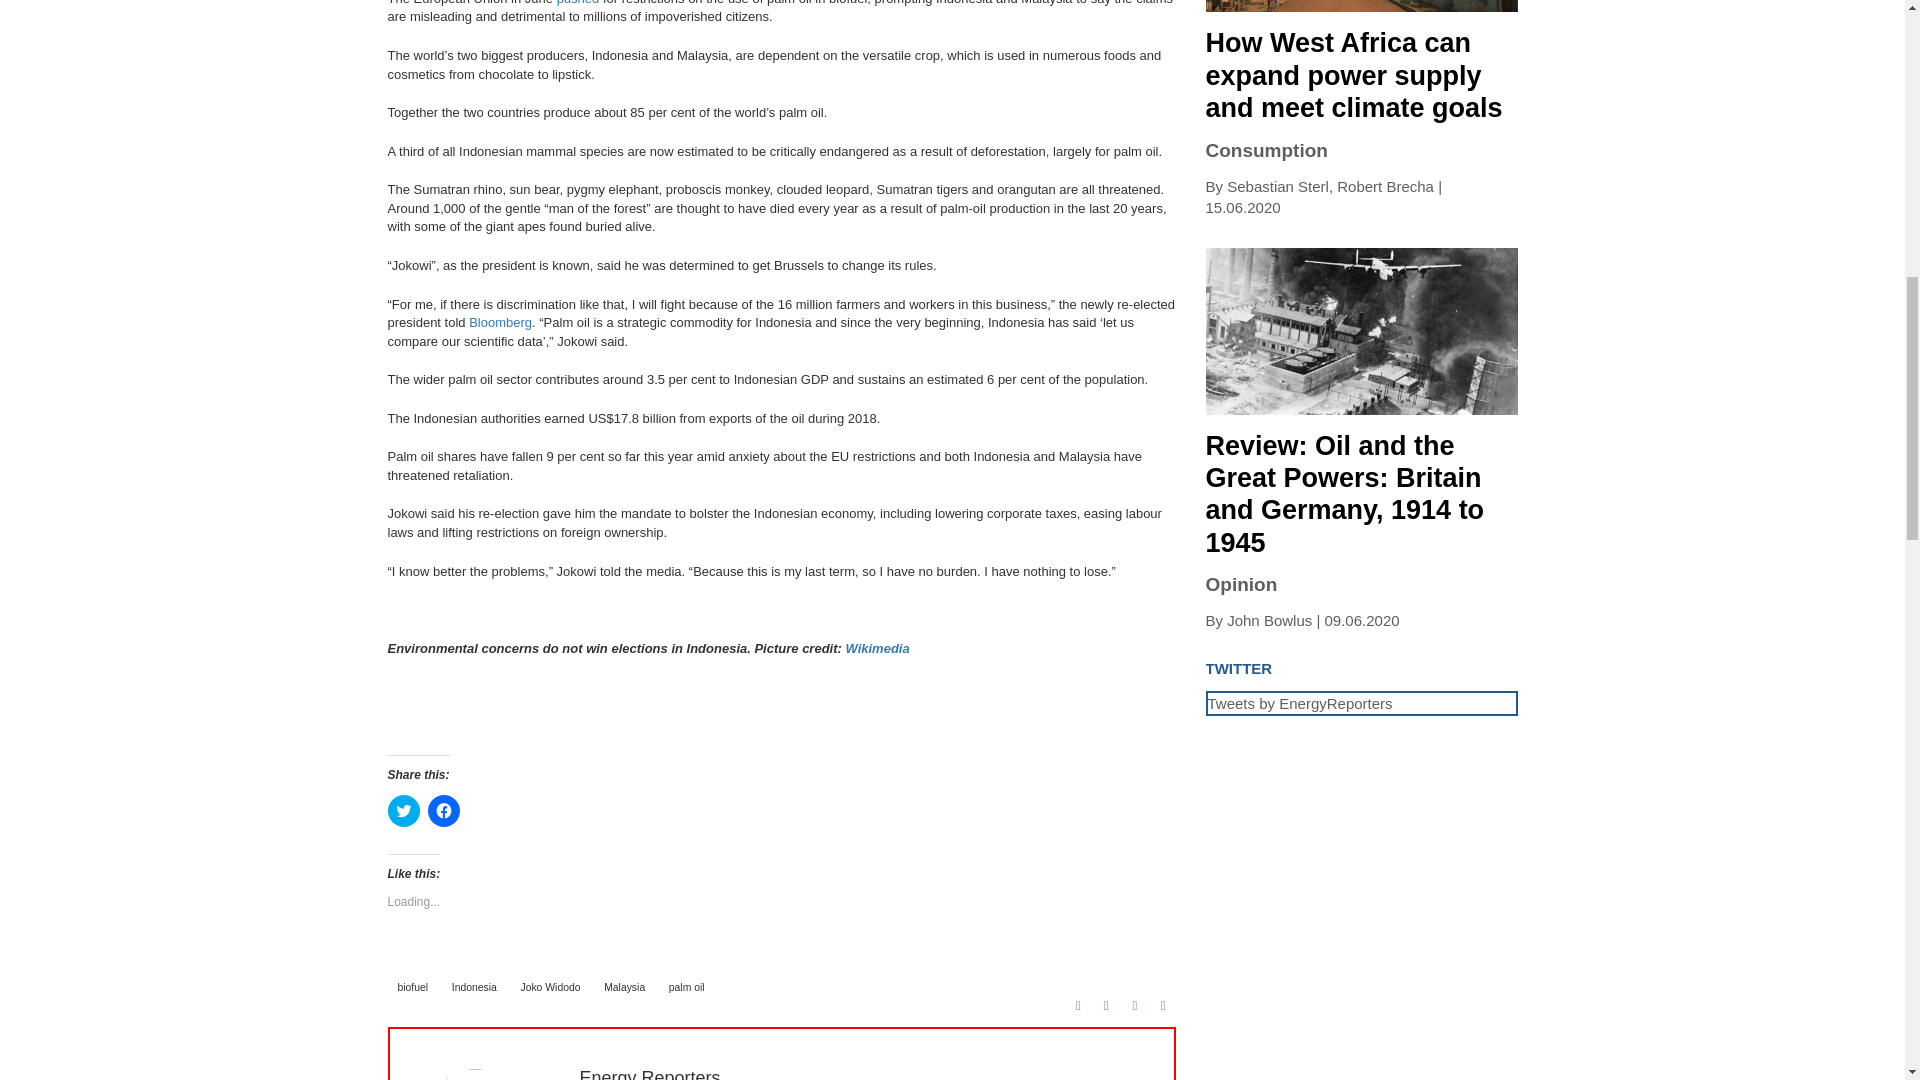 The height and width of the screenshot is (1080, 1920). What do you see at coordinates (404, 810) in the screenshot?
I see `Click to share on Twitter` at bounding box center [404, 810].